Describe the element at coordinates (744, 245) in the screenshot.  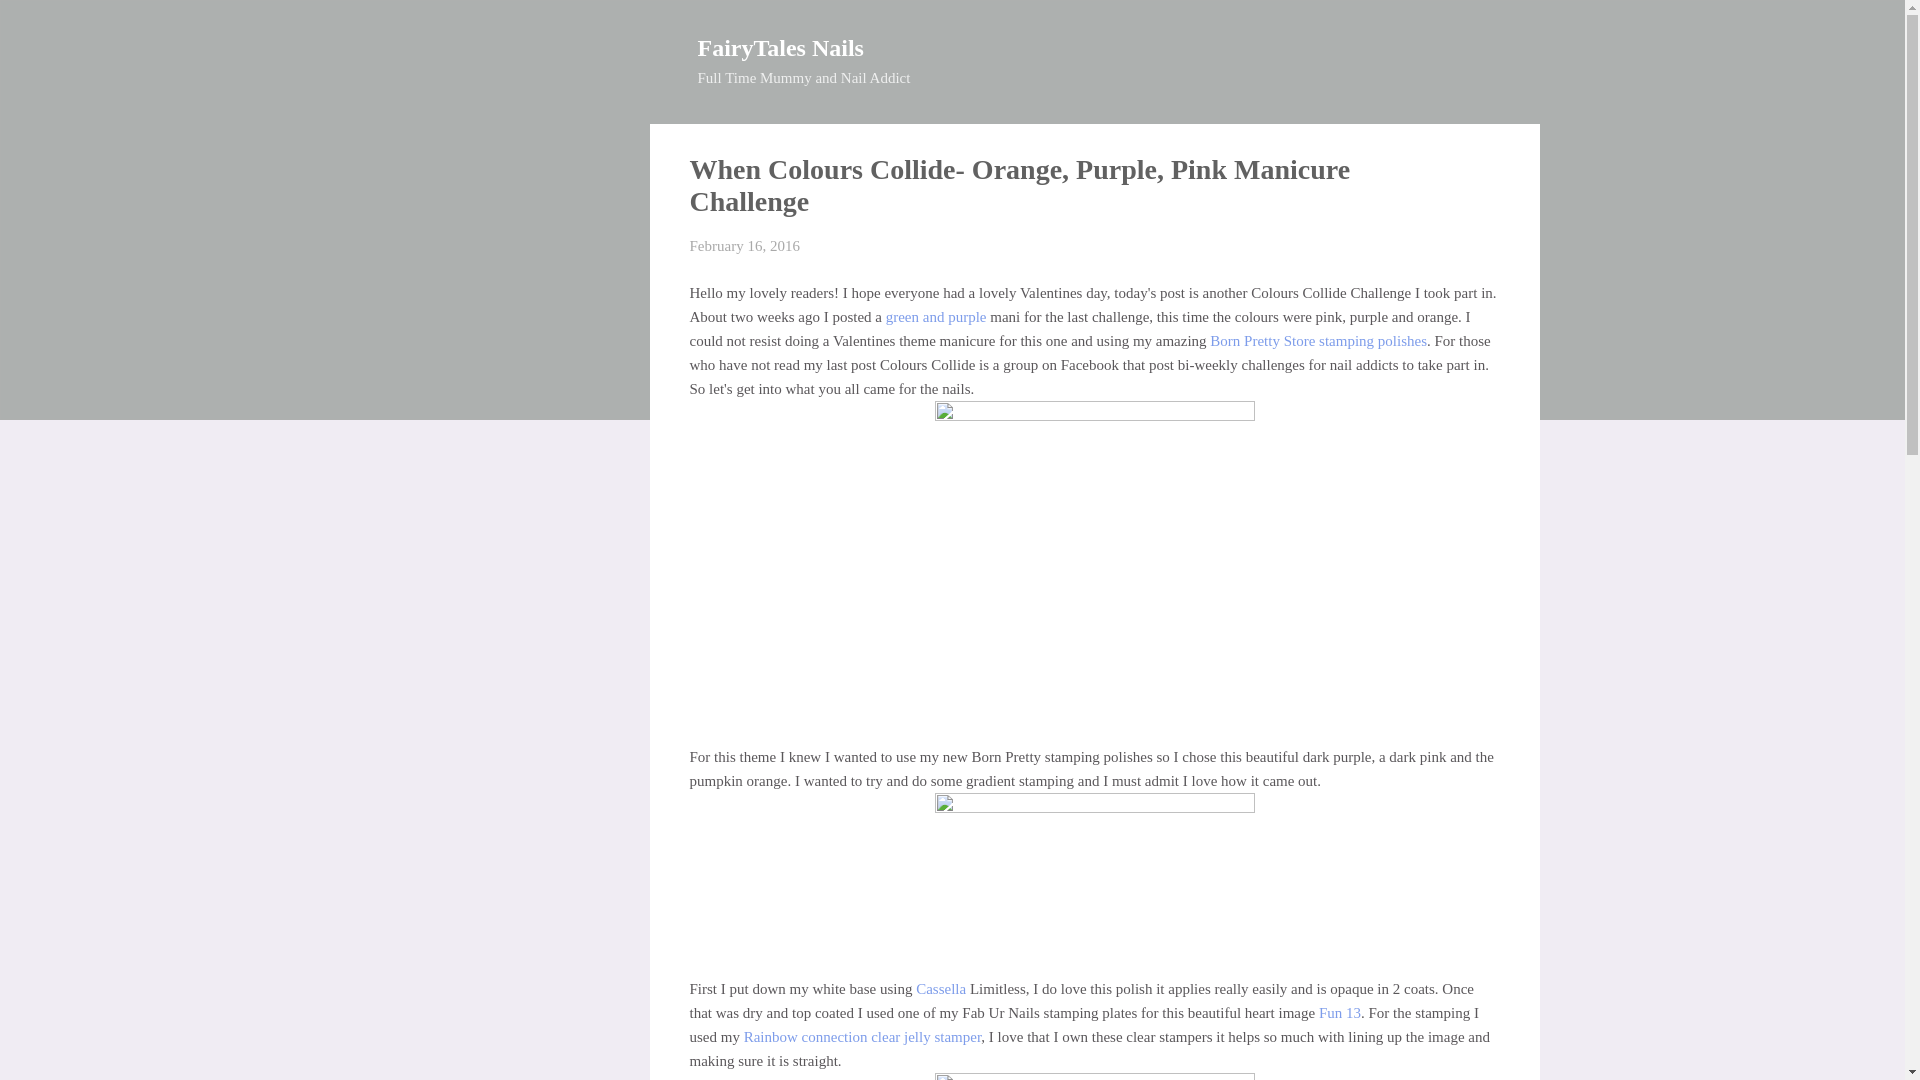
I see `February 16, 2016` at that location.